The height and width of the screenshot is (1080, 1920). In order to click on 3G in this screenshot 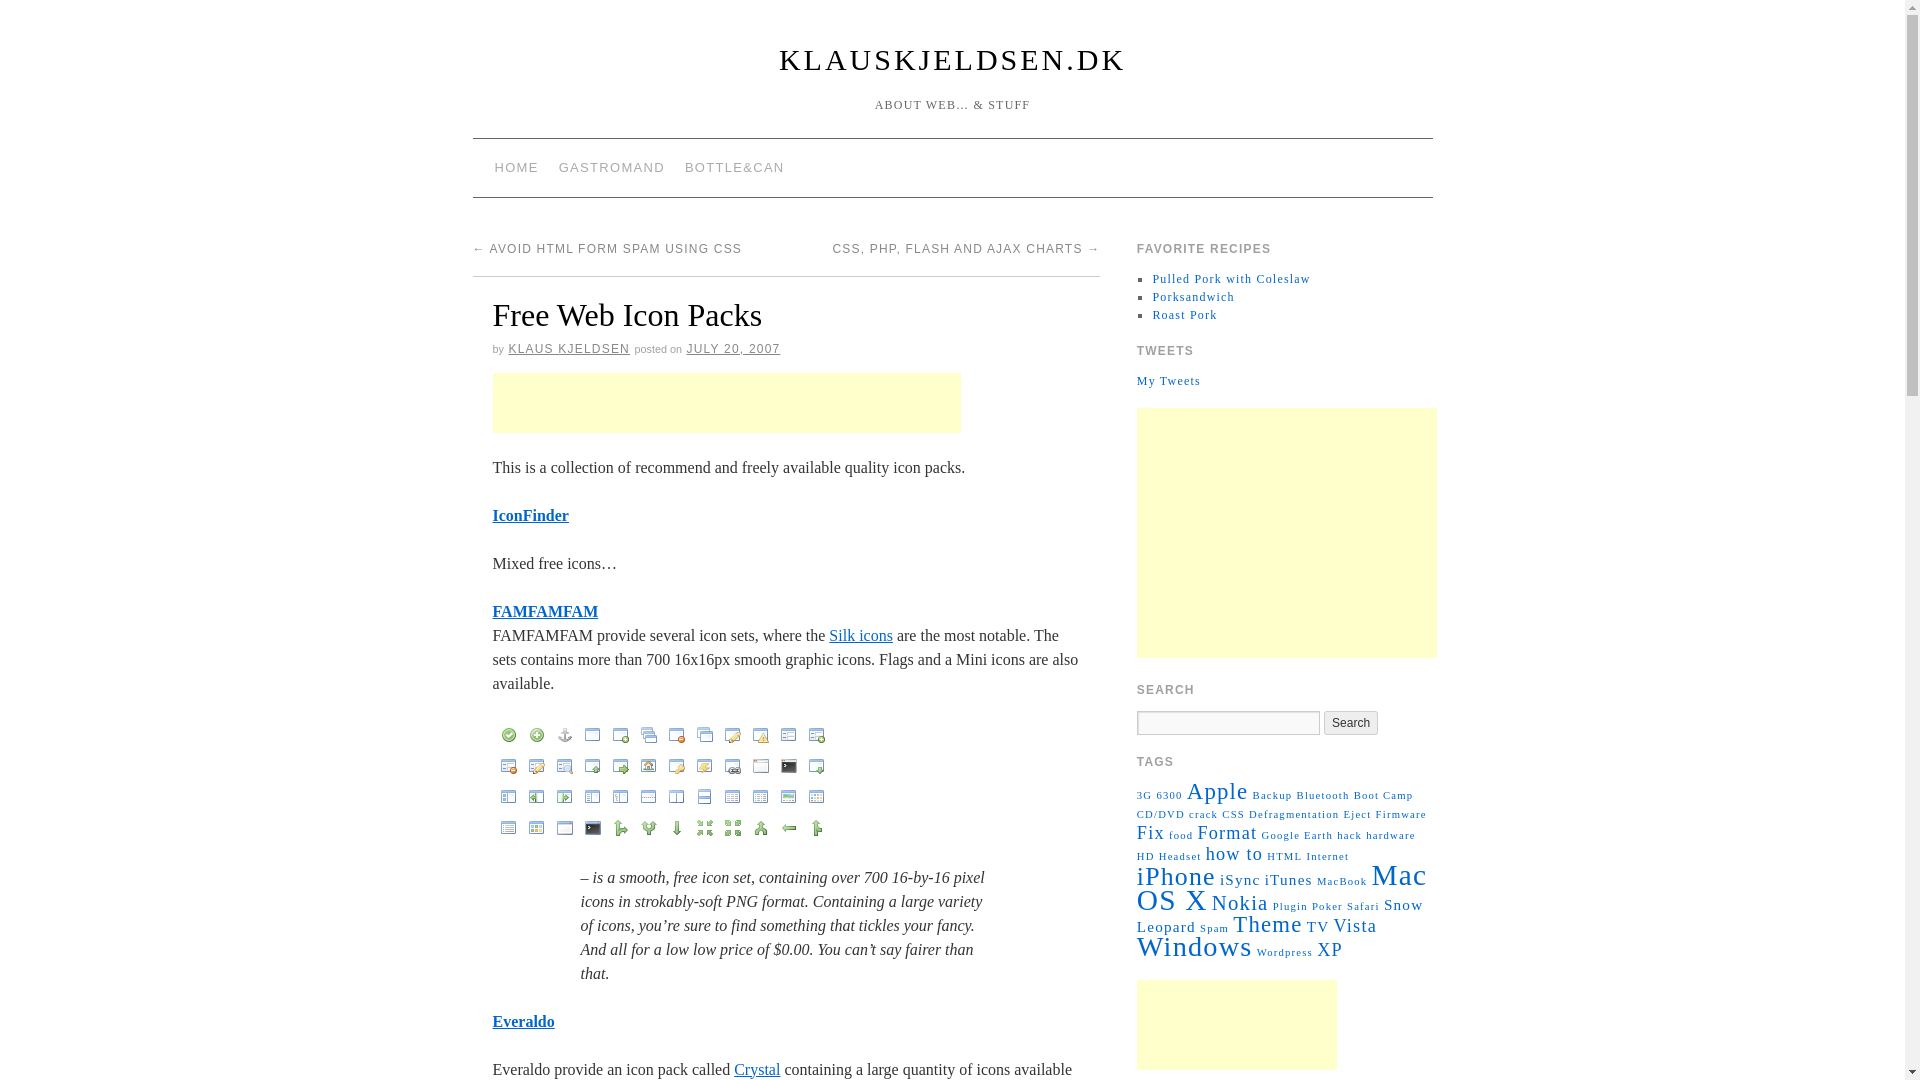, I will do `click(1144, 795)`.